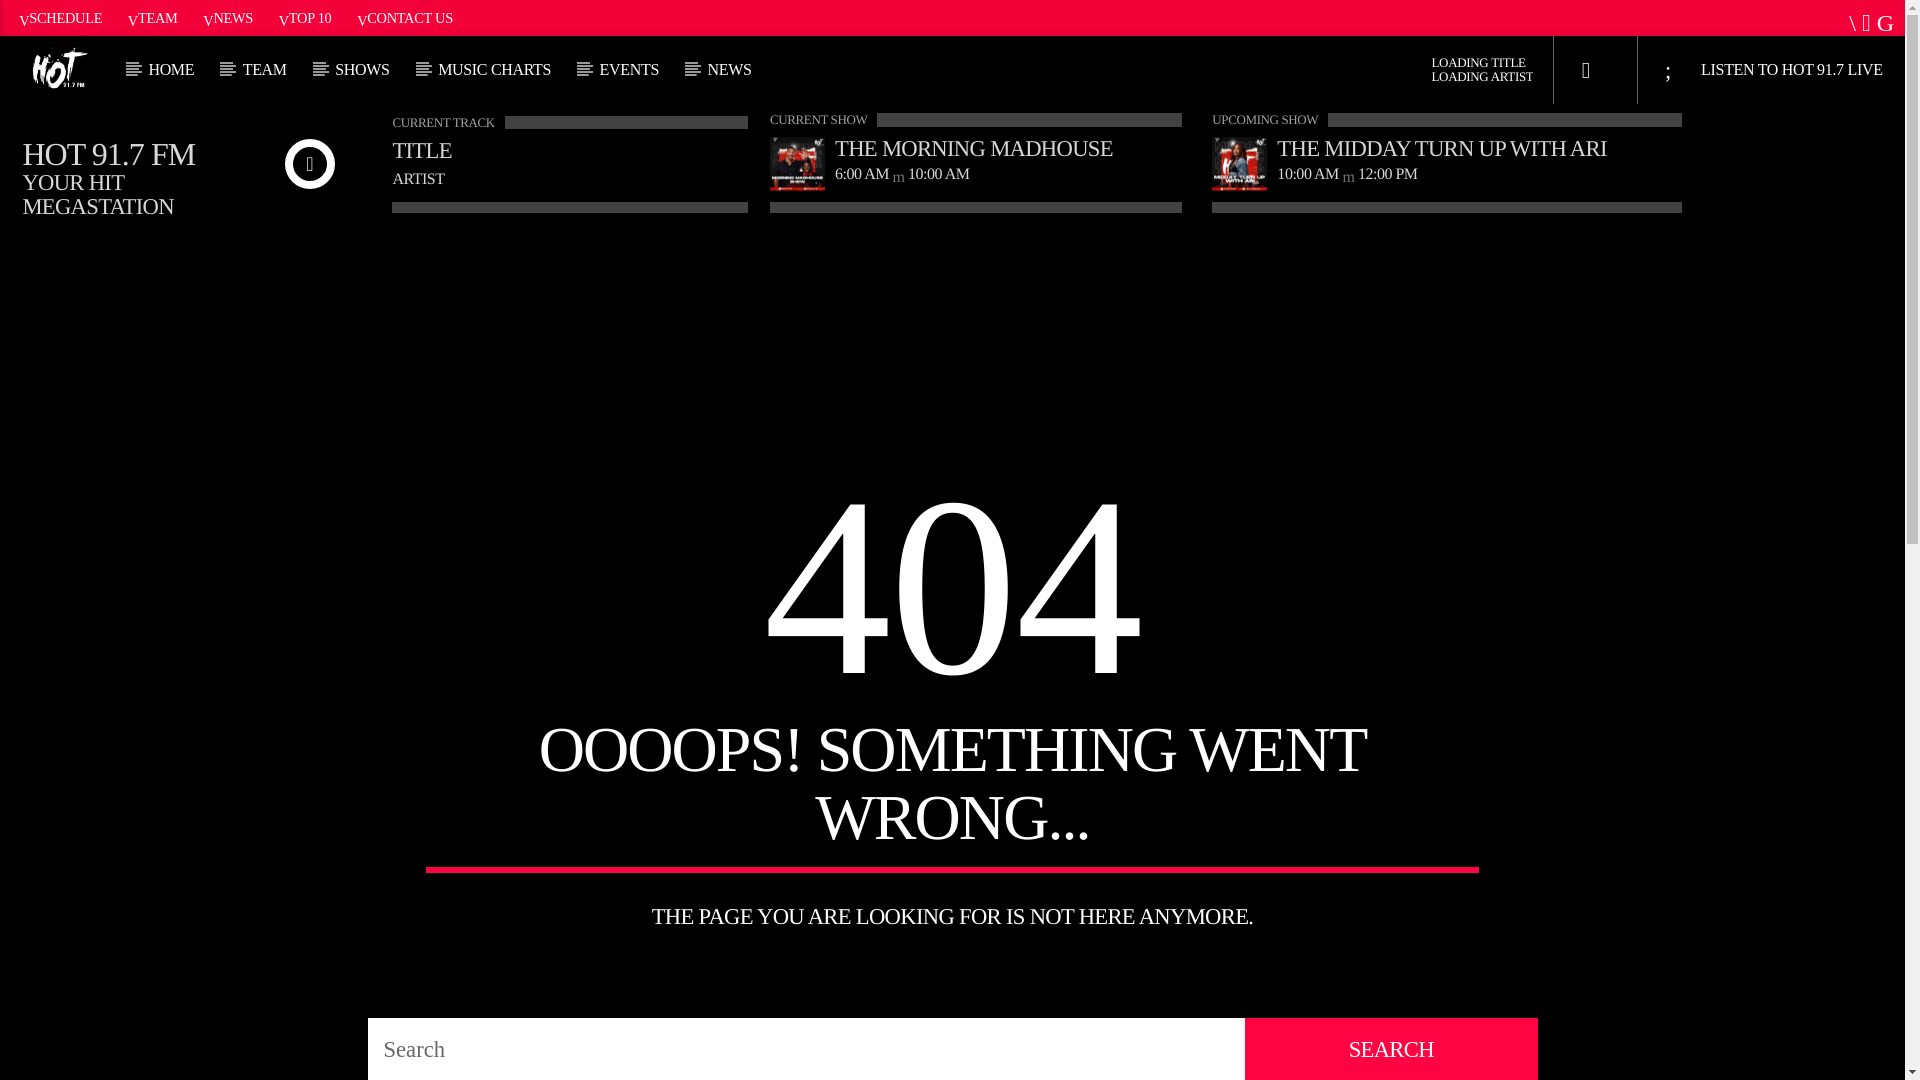 The width and height of the screenshot is (1920, 1080). Describe the element at coordinates (1588, 250) in the screenshot. I see `Search` at that location.